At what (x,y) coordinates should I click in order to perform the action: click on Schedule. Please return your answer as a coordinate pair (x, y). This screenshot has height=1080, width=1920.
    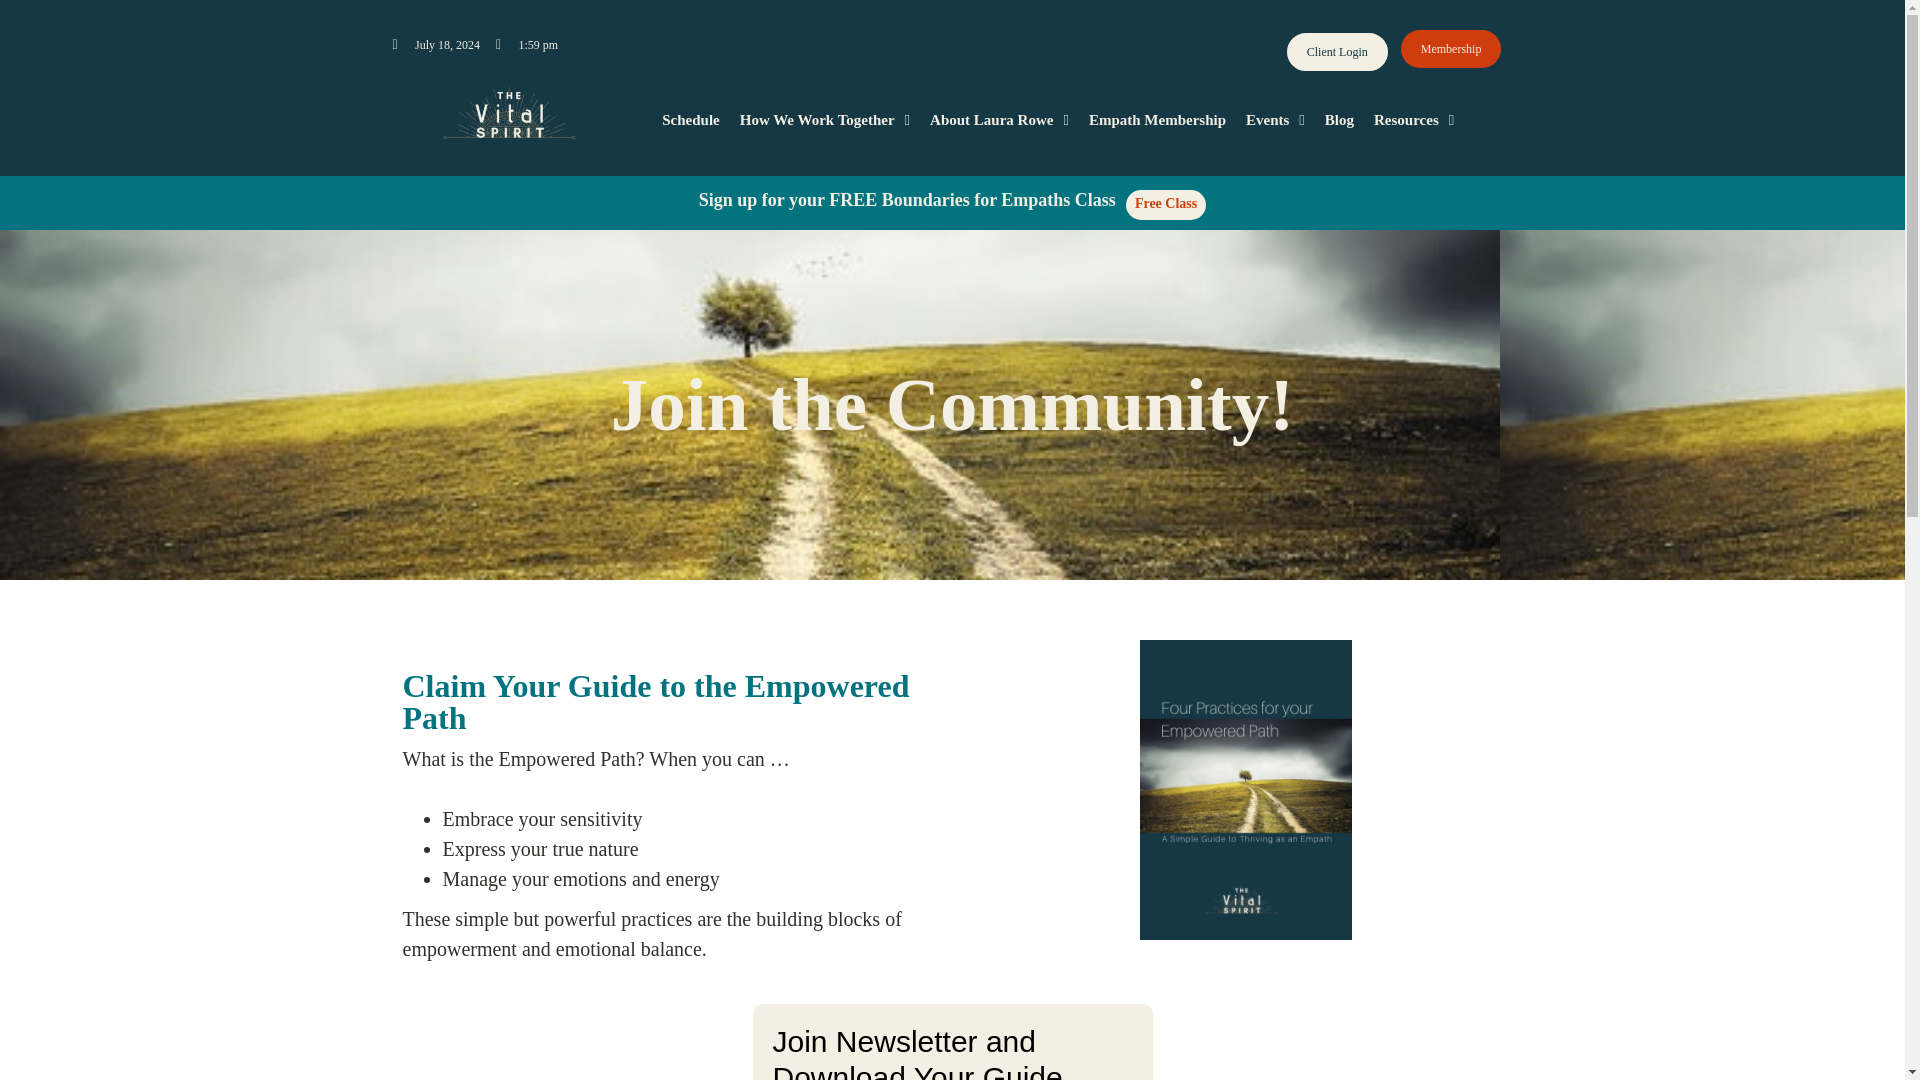
    Looking at the image, I should click on (690, 120).